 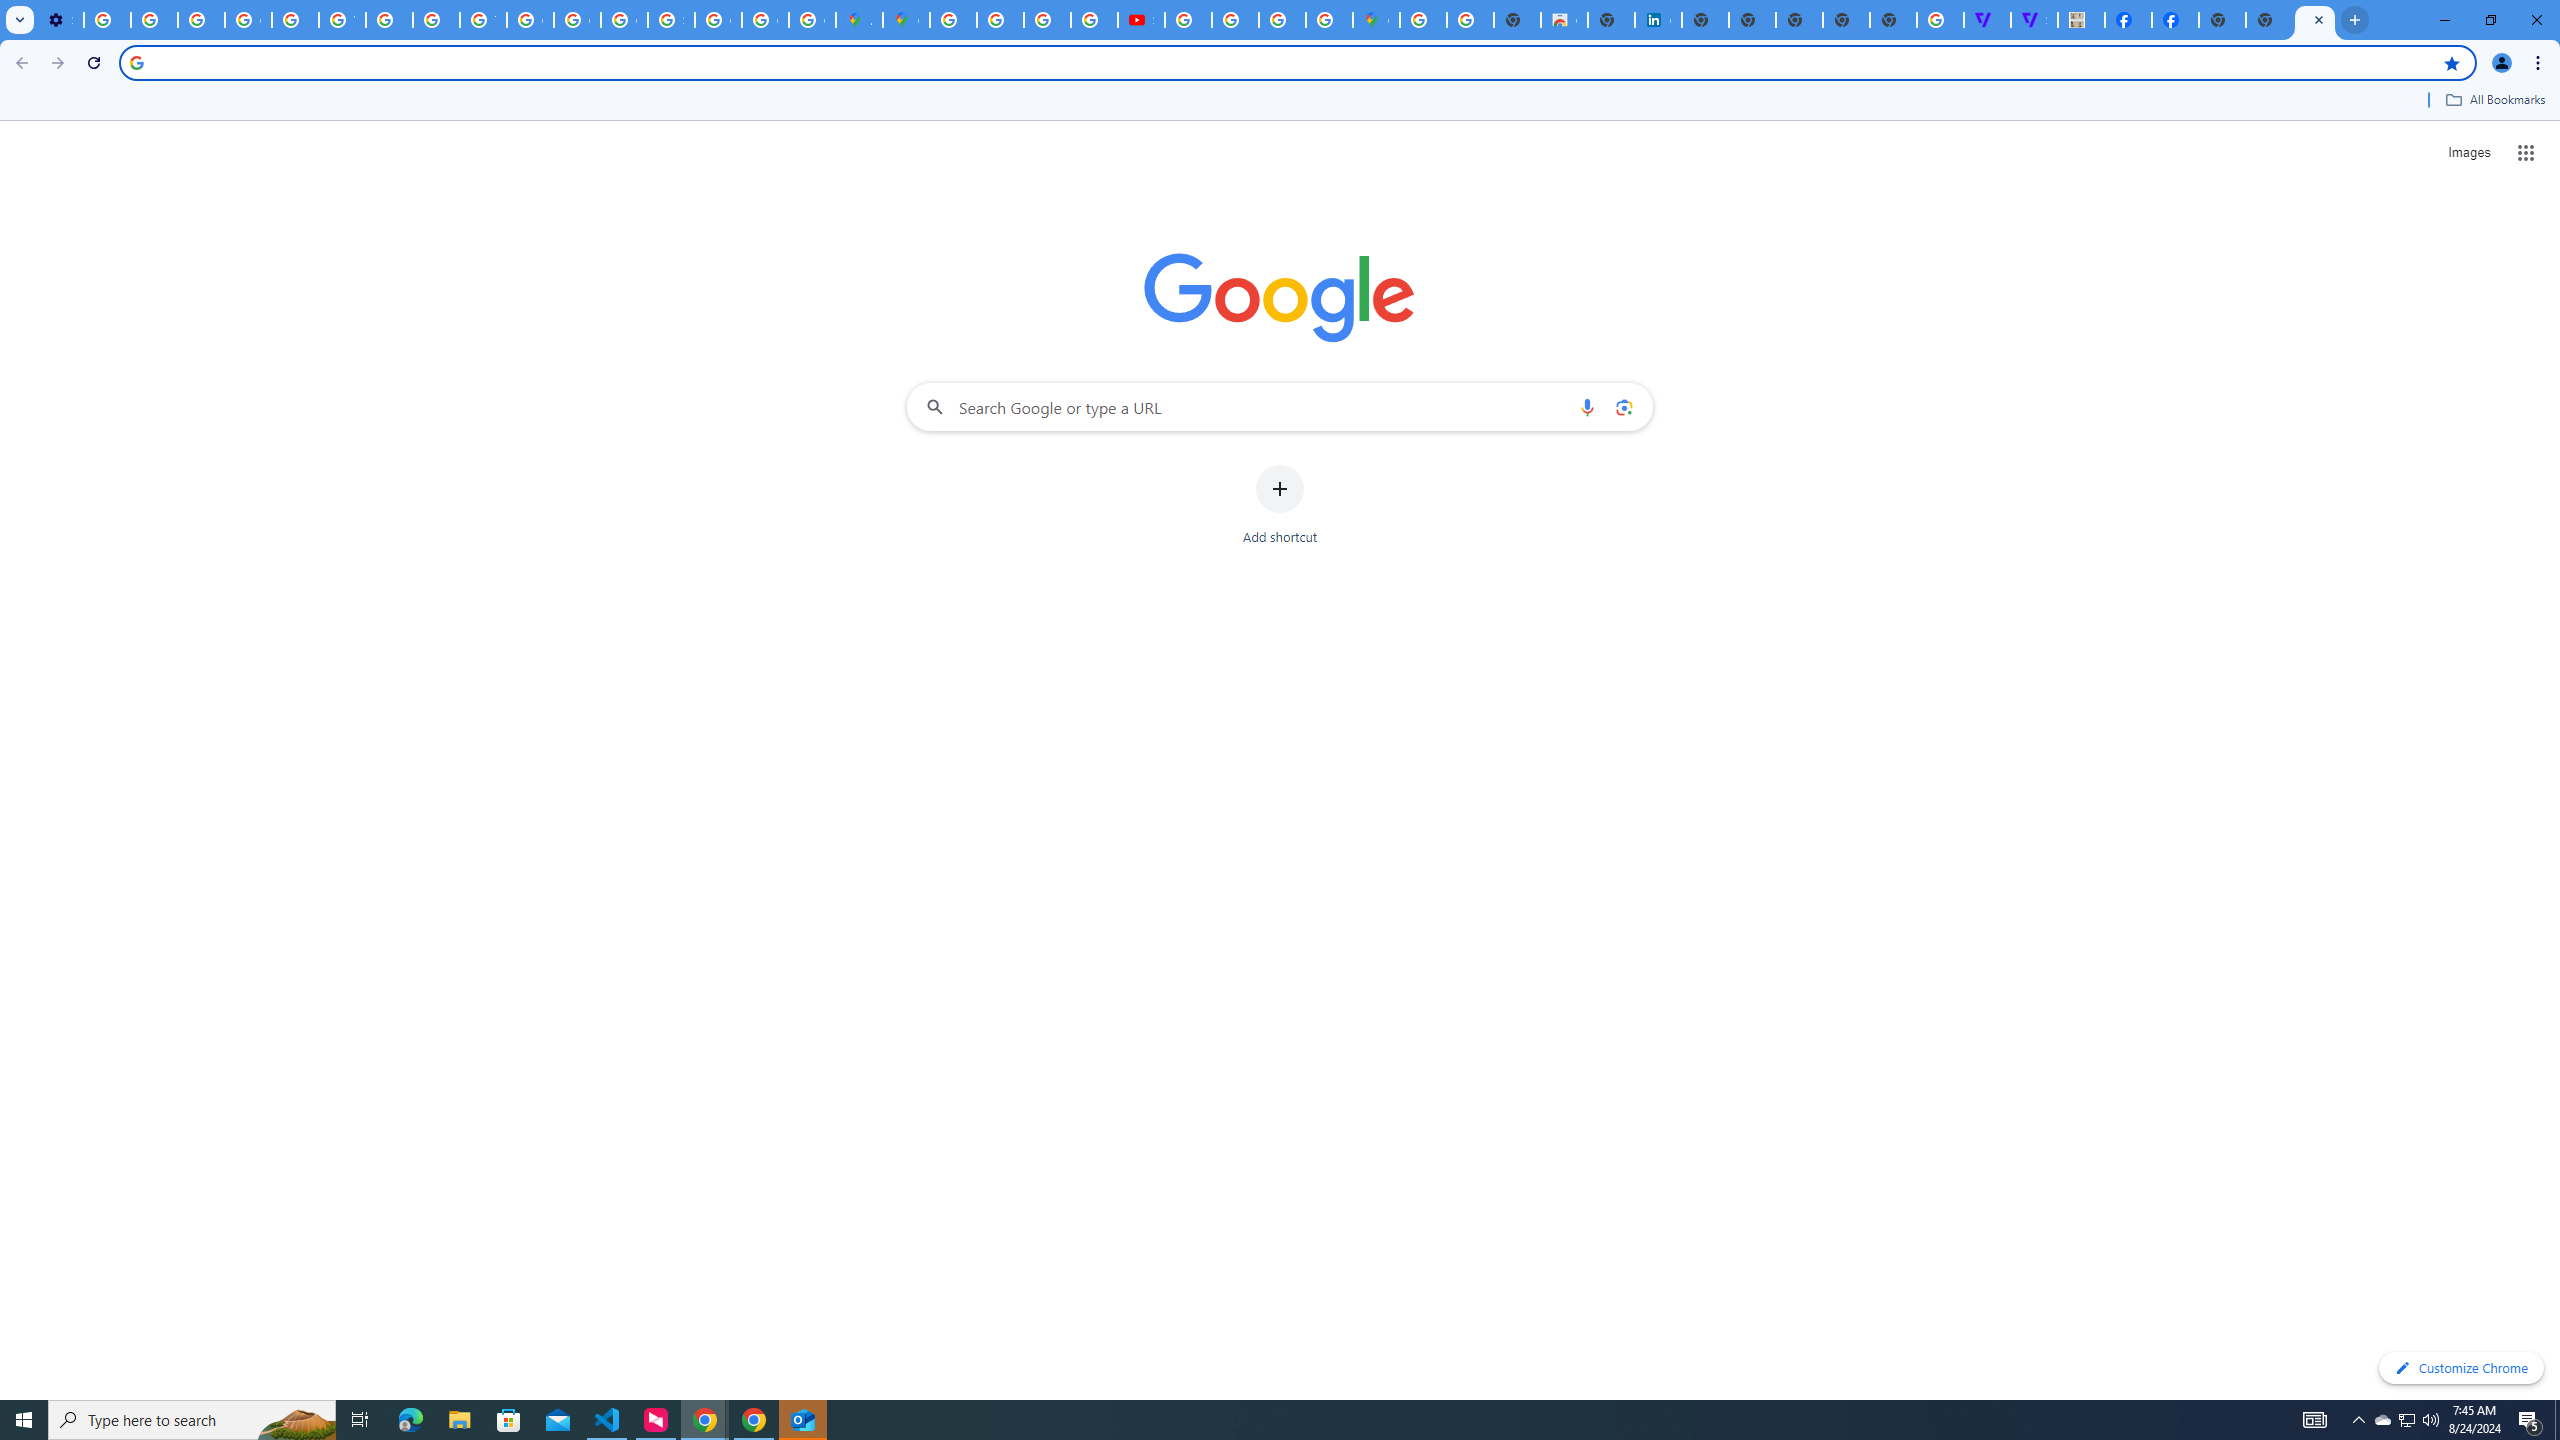 What do you see at coordinates (1658, 20) in the screenshot?
I see `Cookie Policy | LinkedIn` at bounding box center [1658, 20].